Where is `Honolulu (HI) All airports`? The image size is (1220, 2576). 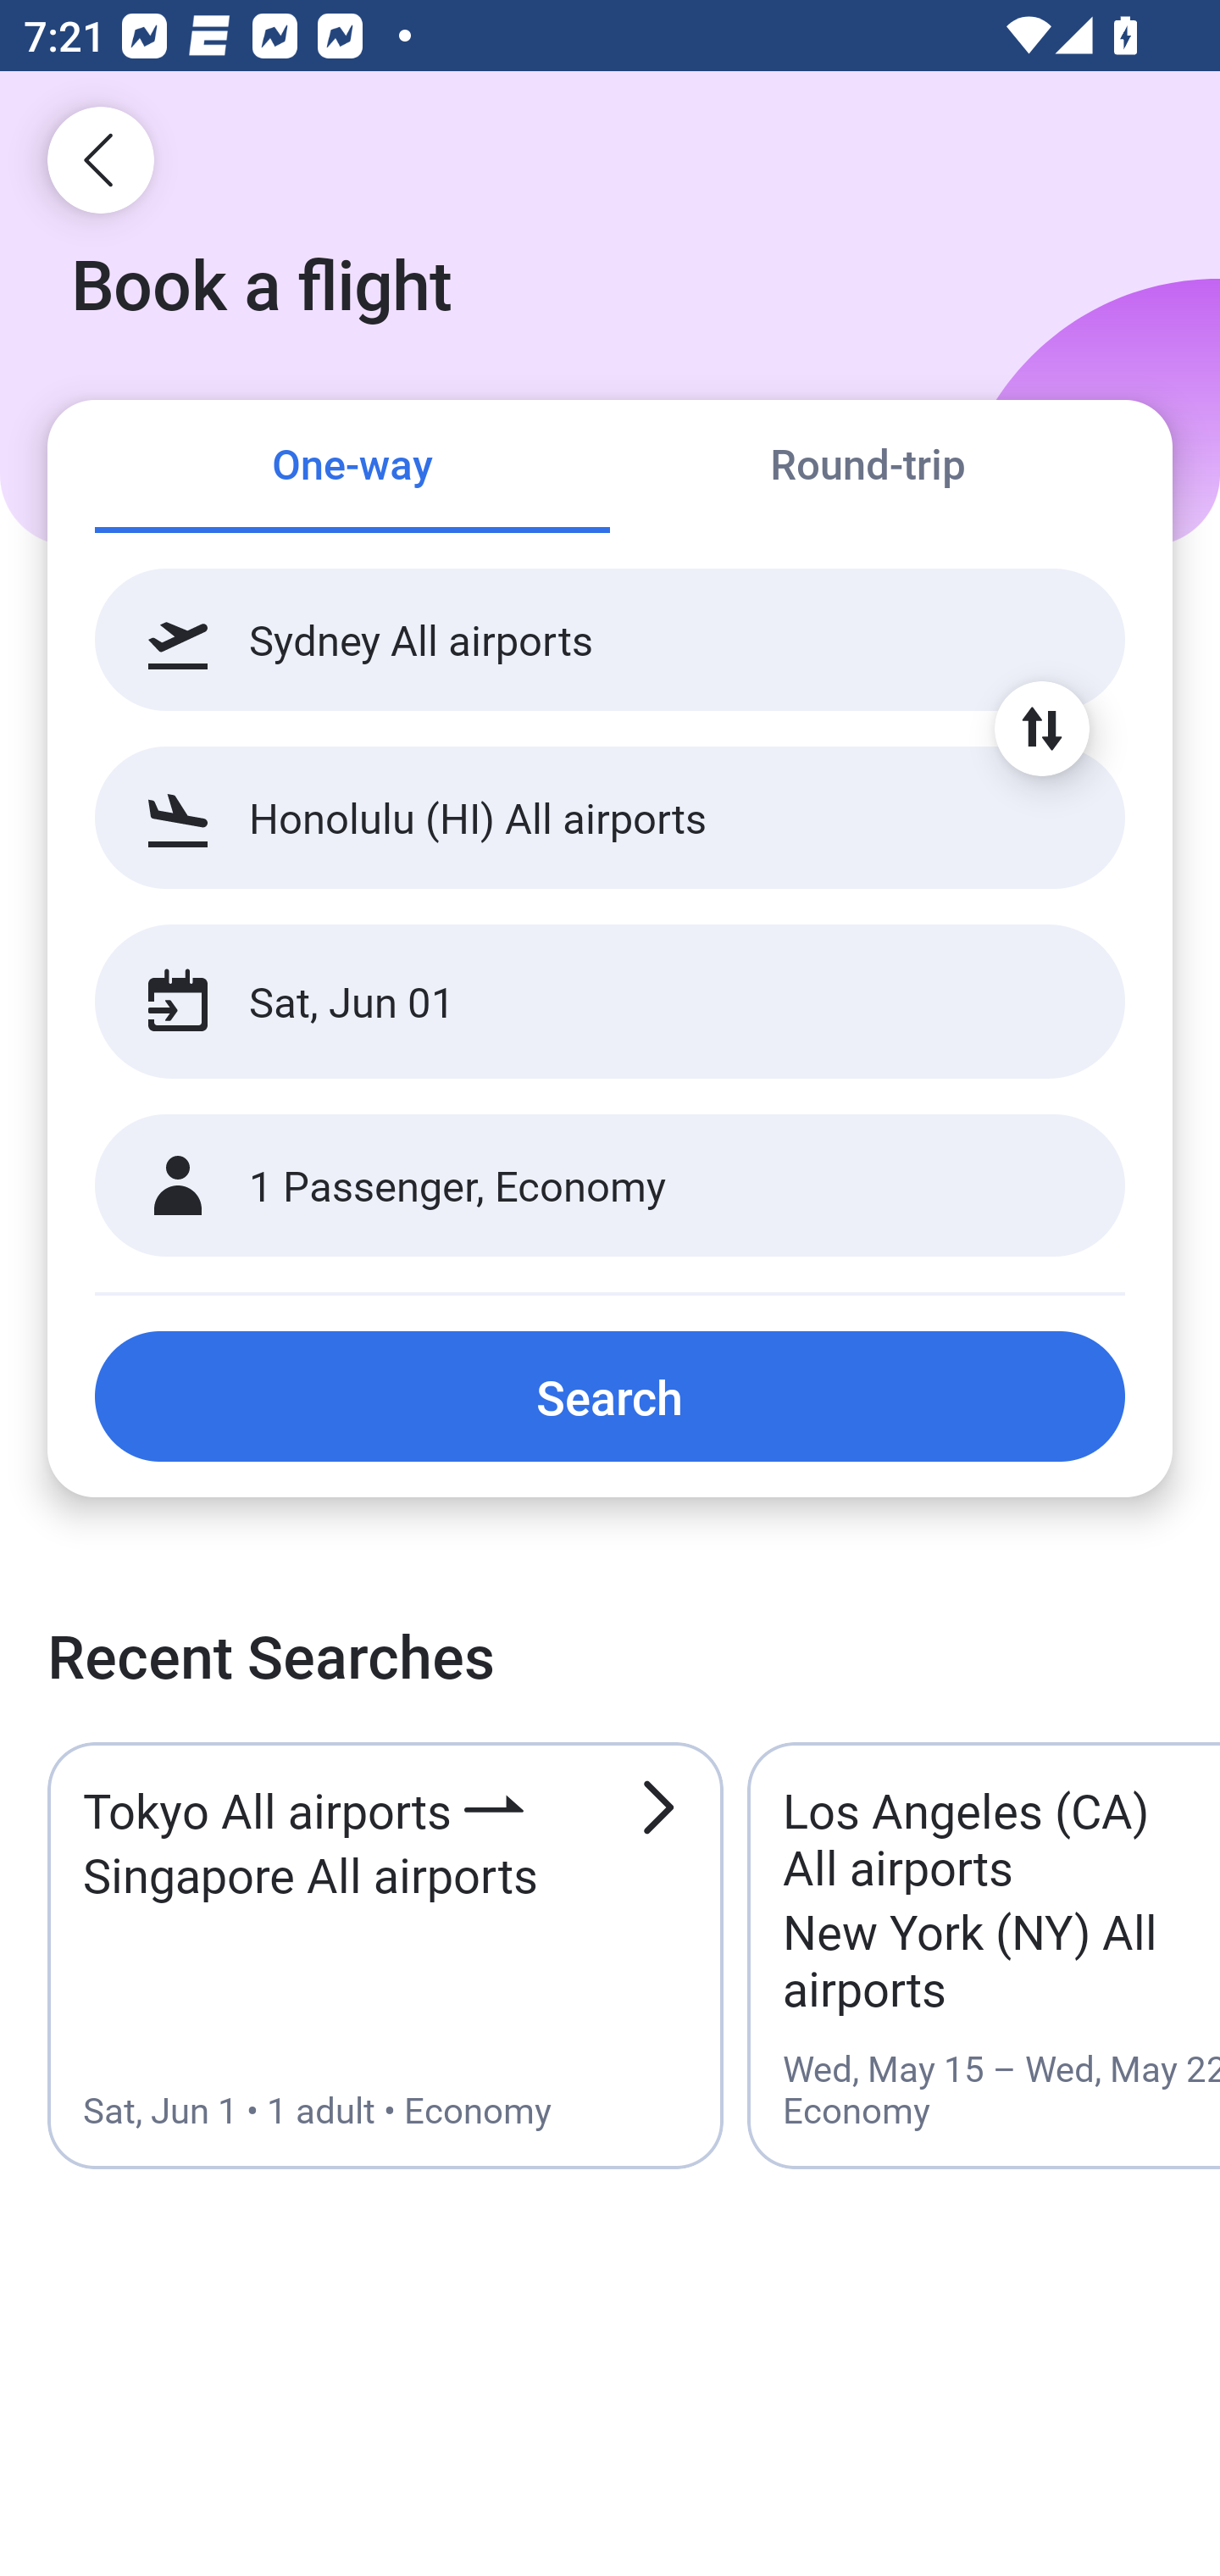
Honolulu (HI) All airports is located at coordinates (610, 817).